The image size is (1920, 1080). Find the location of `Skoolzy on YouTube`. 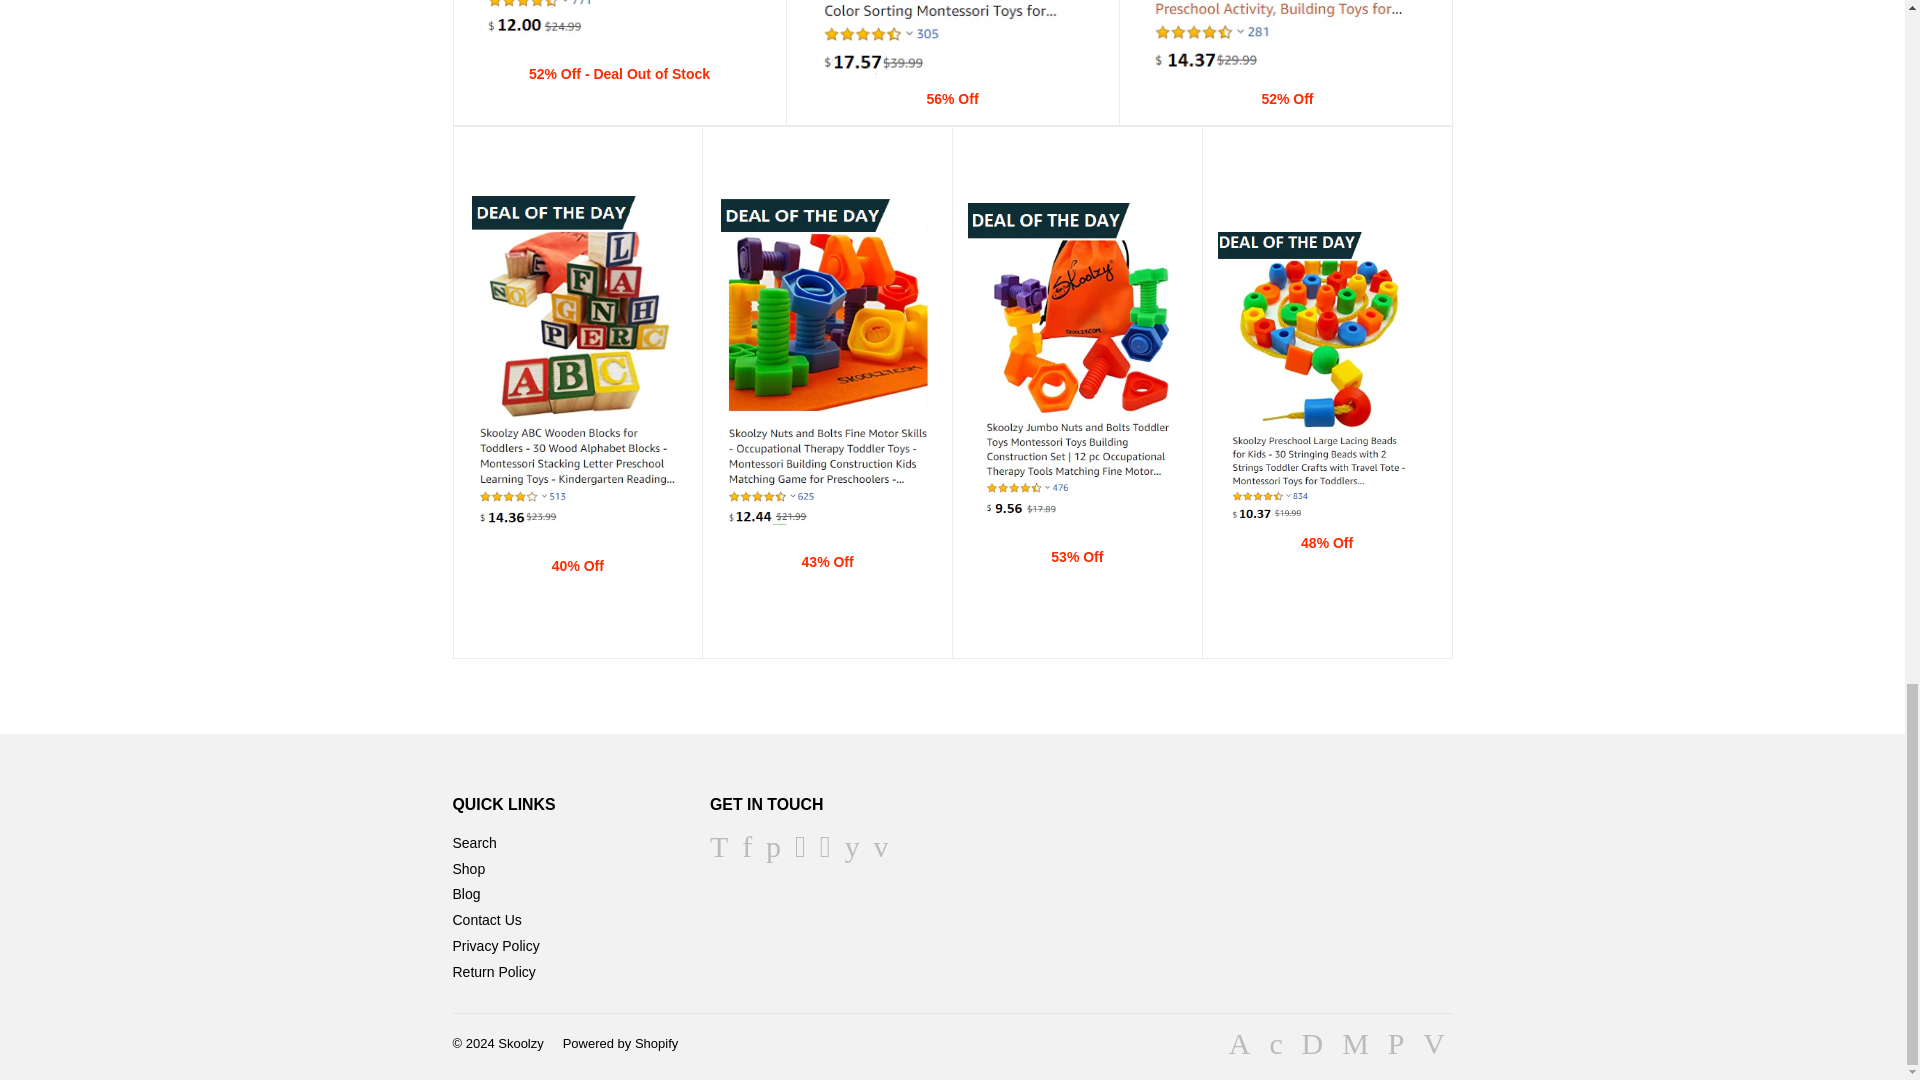

Skoolzy on YouTube is located at coordinates (852, 851).